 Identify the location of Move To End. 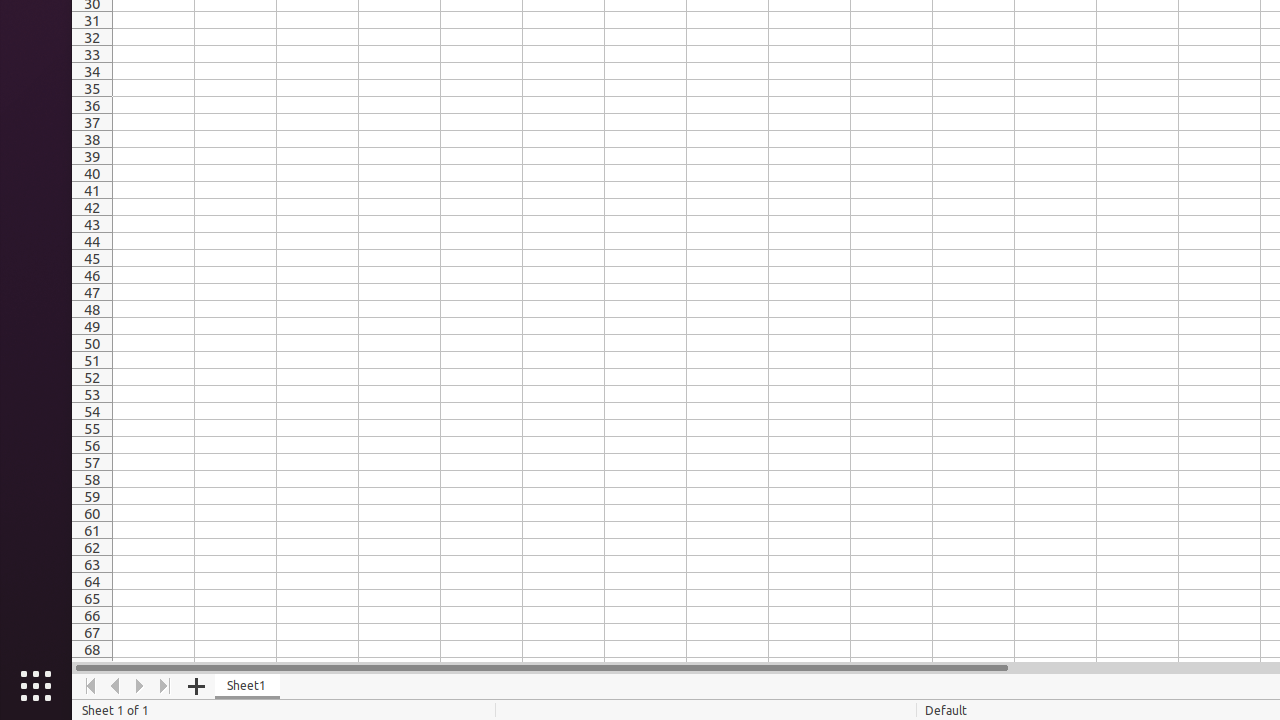
(166, 686).